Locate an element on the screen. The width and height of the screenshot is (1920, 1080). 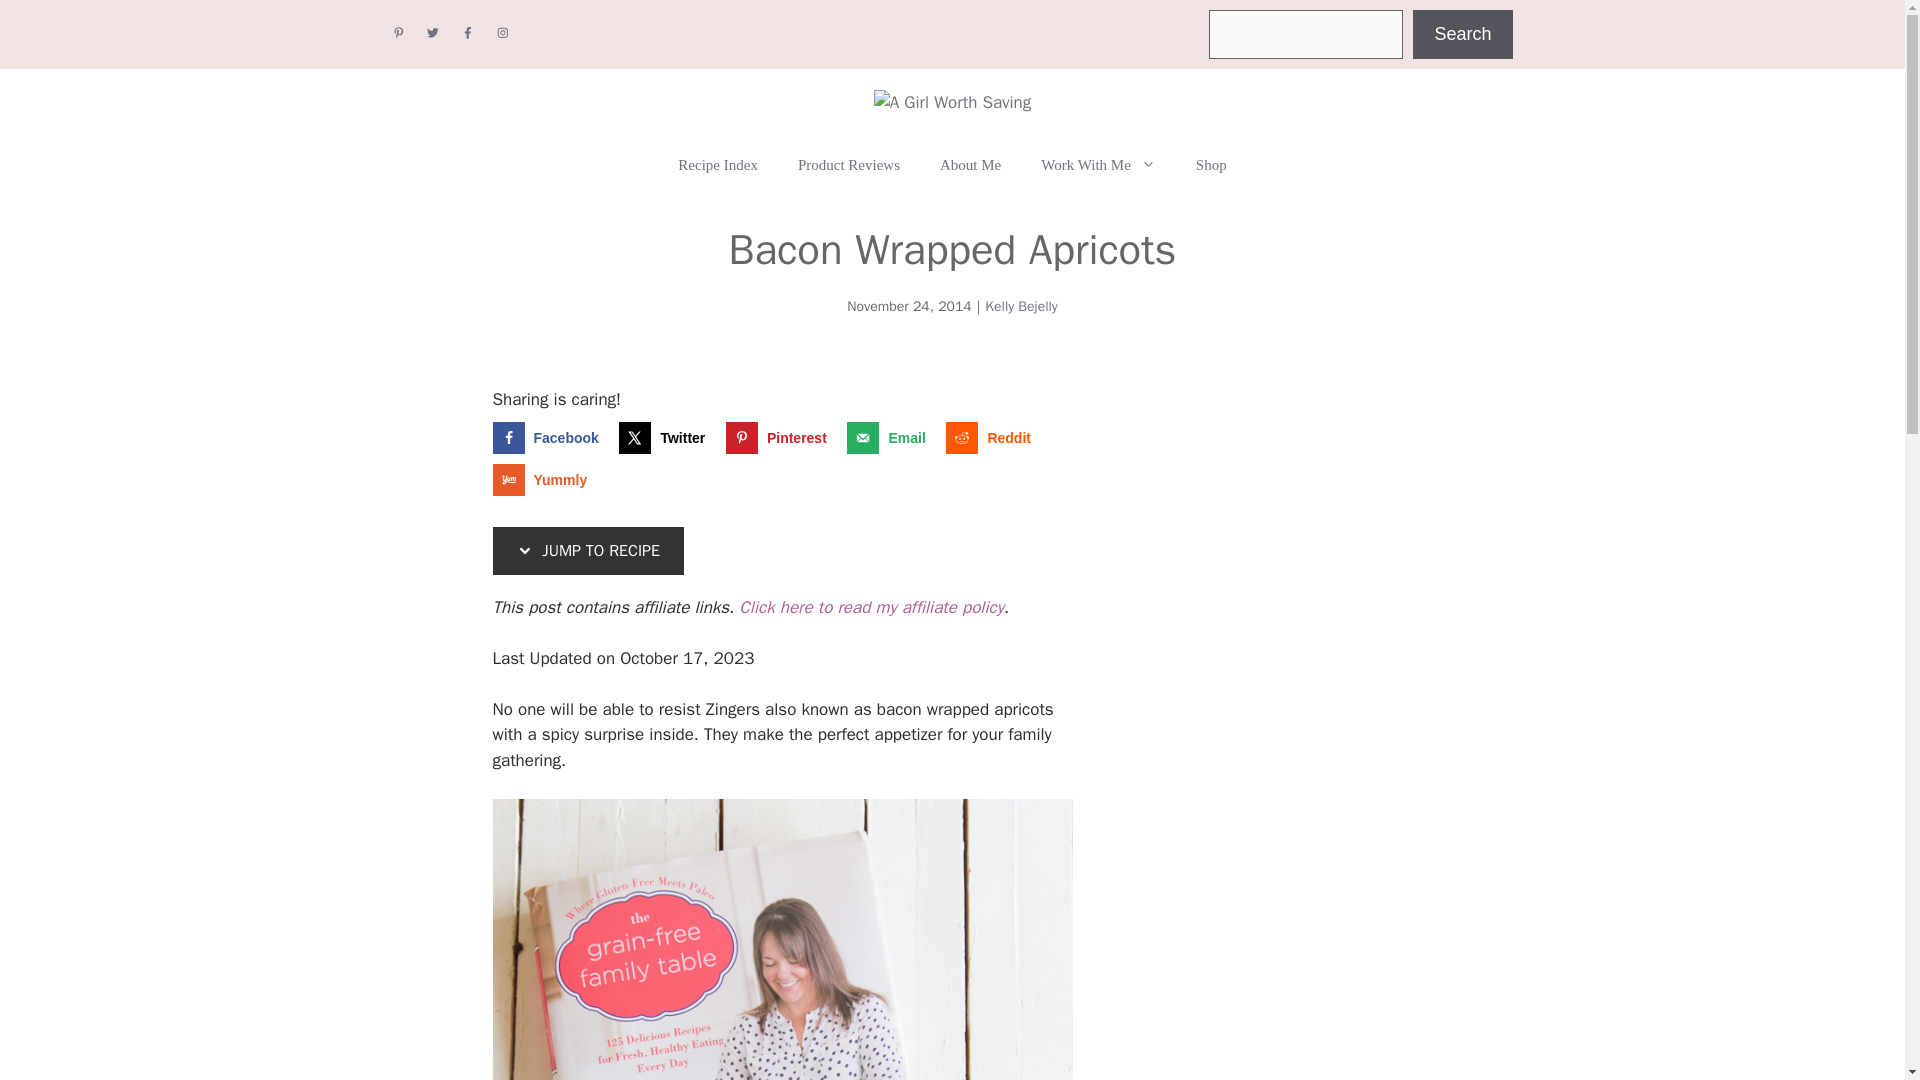
Shop is located at coordinates (1210, 165).